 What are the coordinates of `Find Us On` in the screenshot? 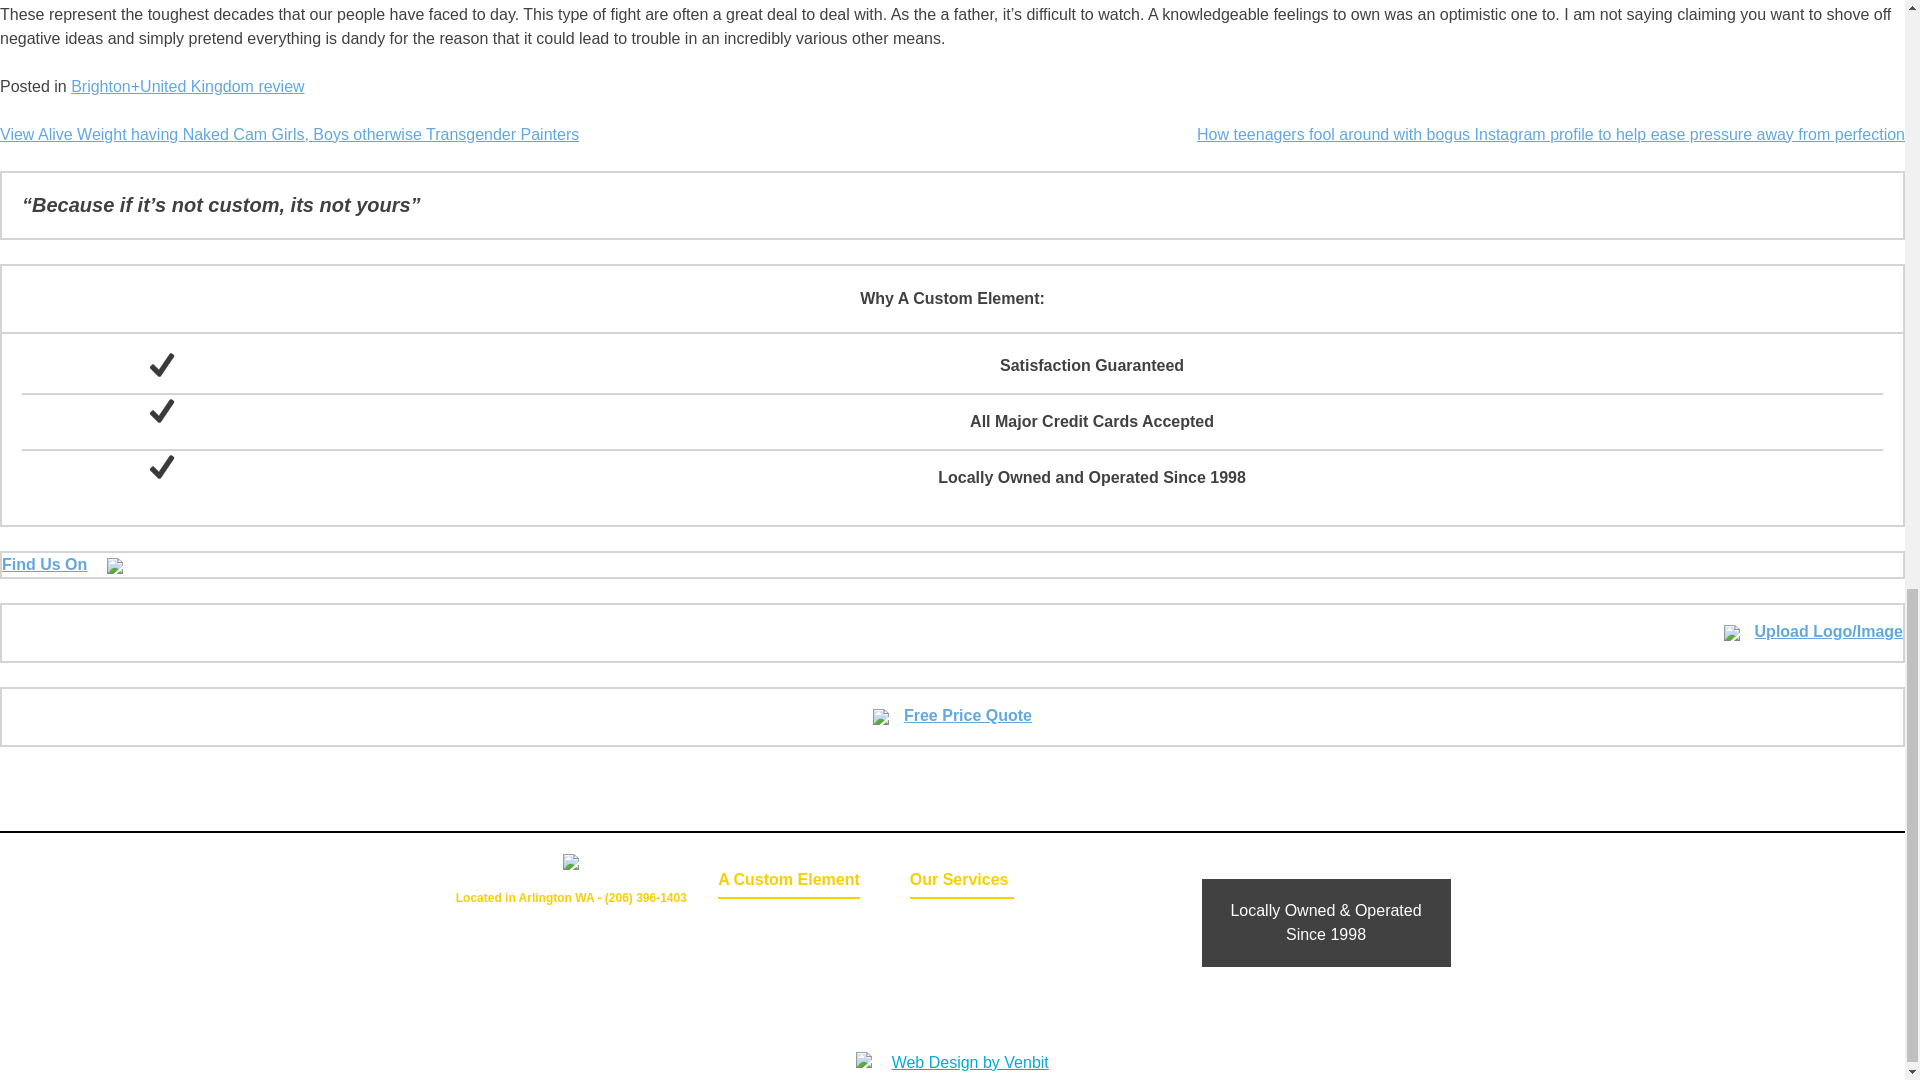 It's located at (62, 564).